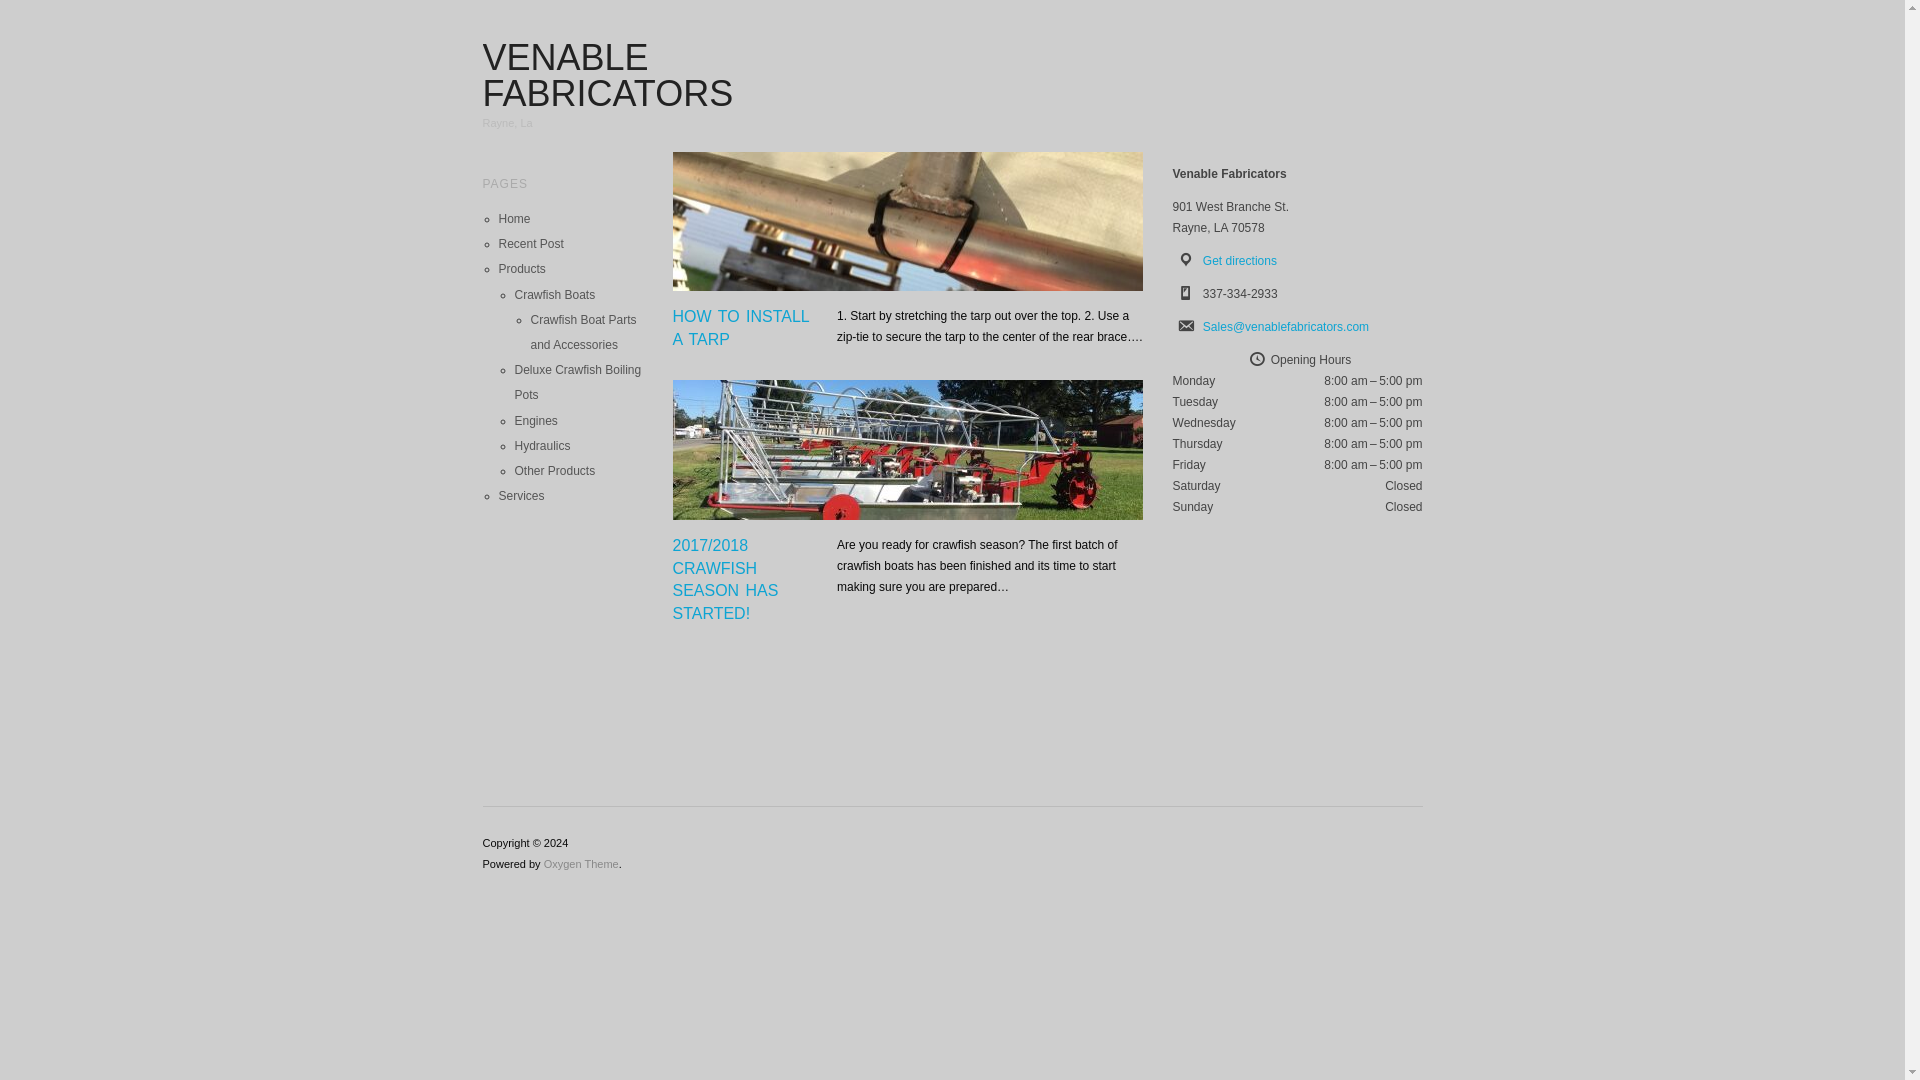  I want to click on Hydraulics, so click(542, 445).